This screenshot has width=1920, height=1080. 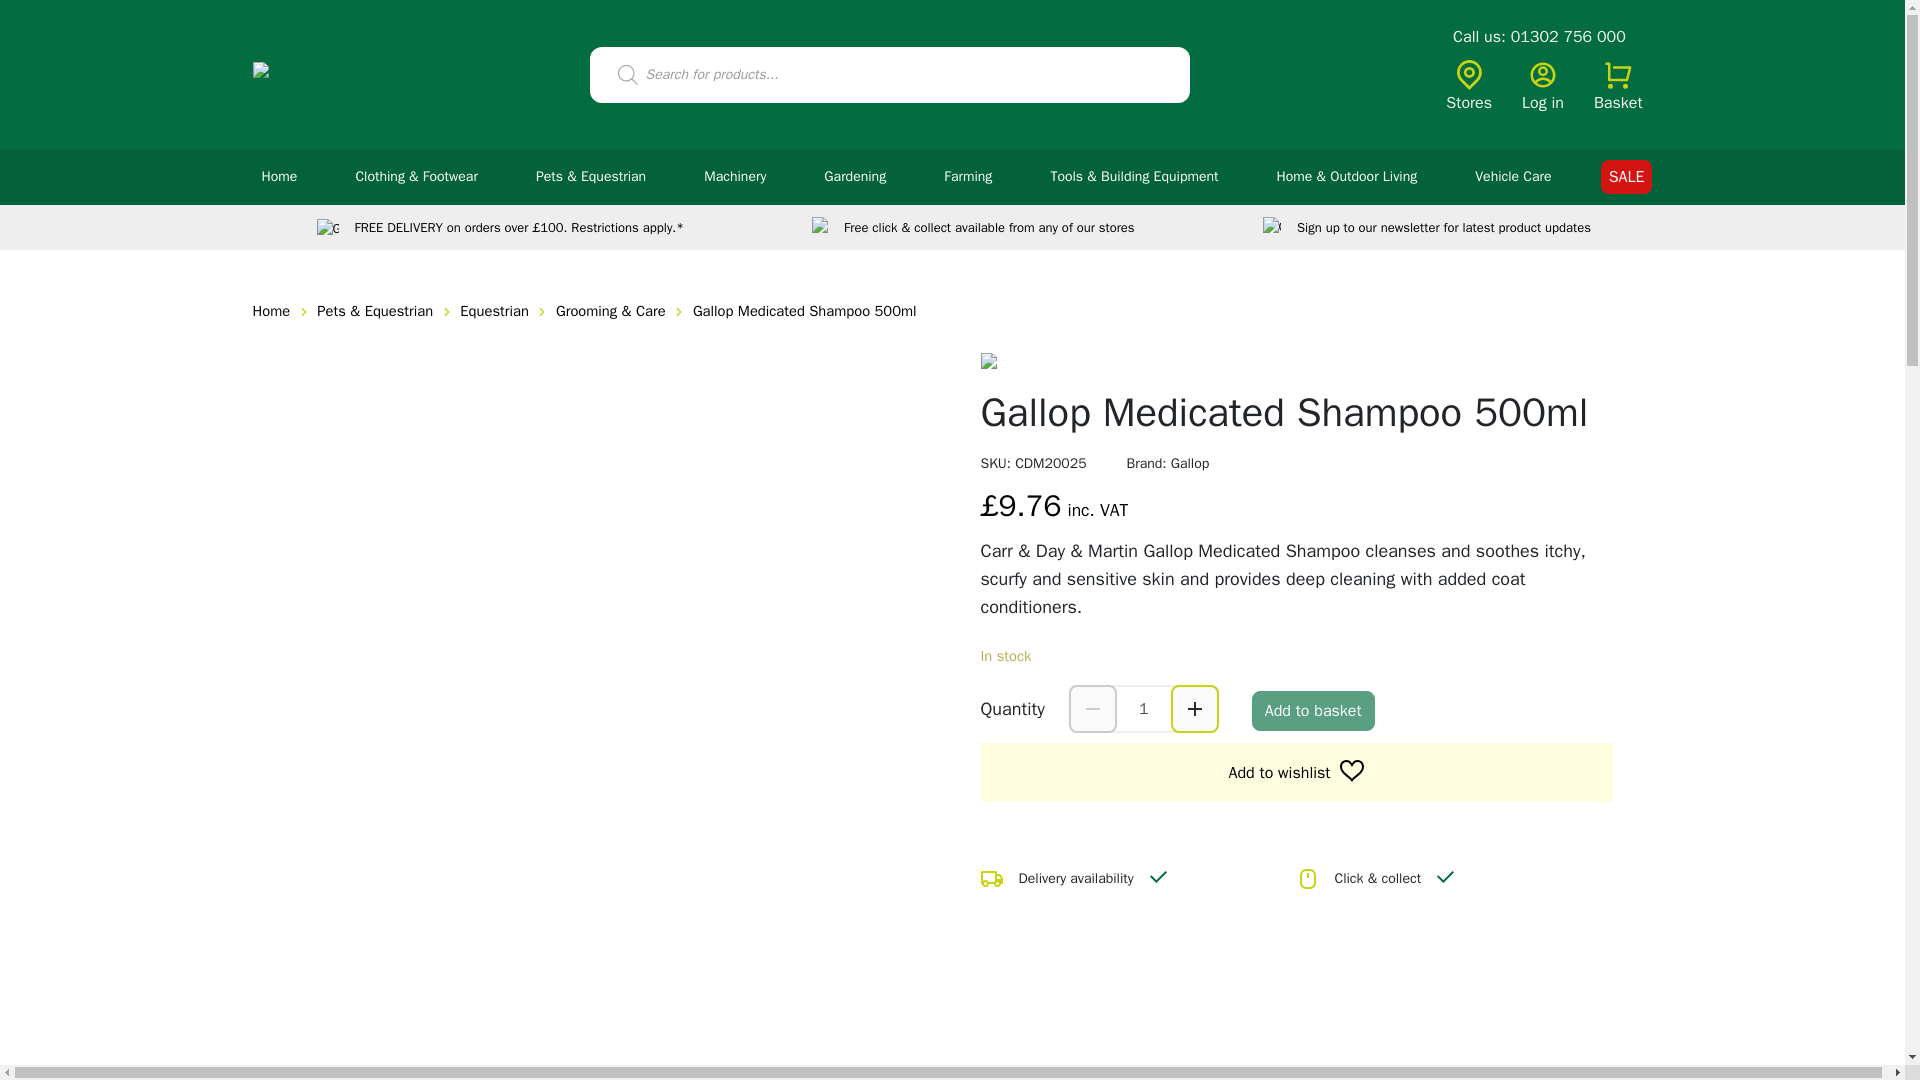 I want to click on Store Finder, so click(x=1468, y=88).